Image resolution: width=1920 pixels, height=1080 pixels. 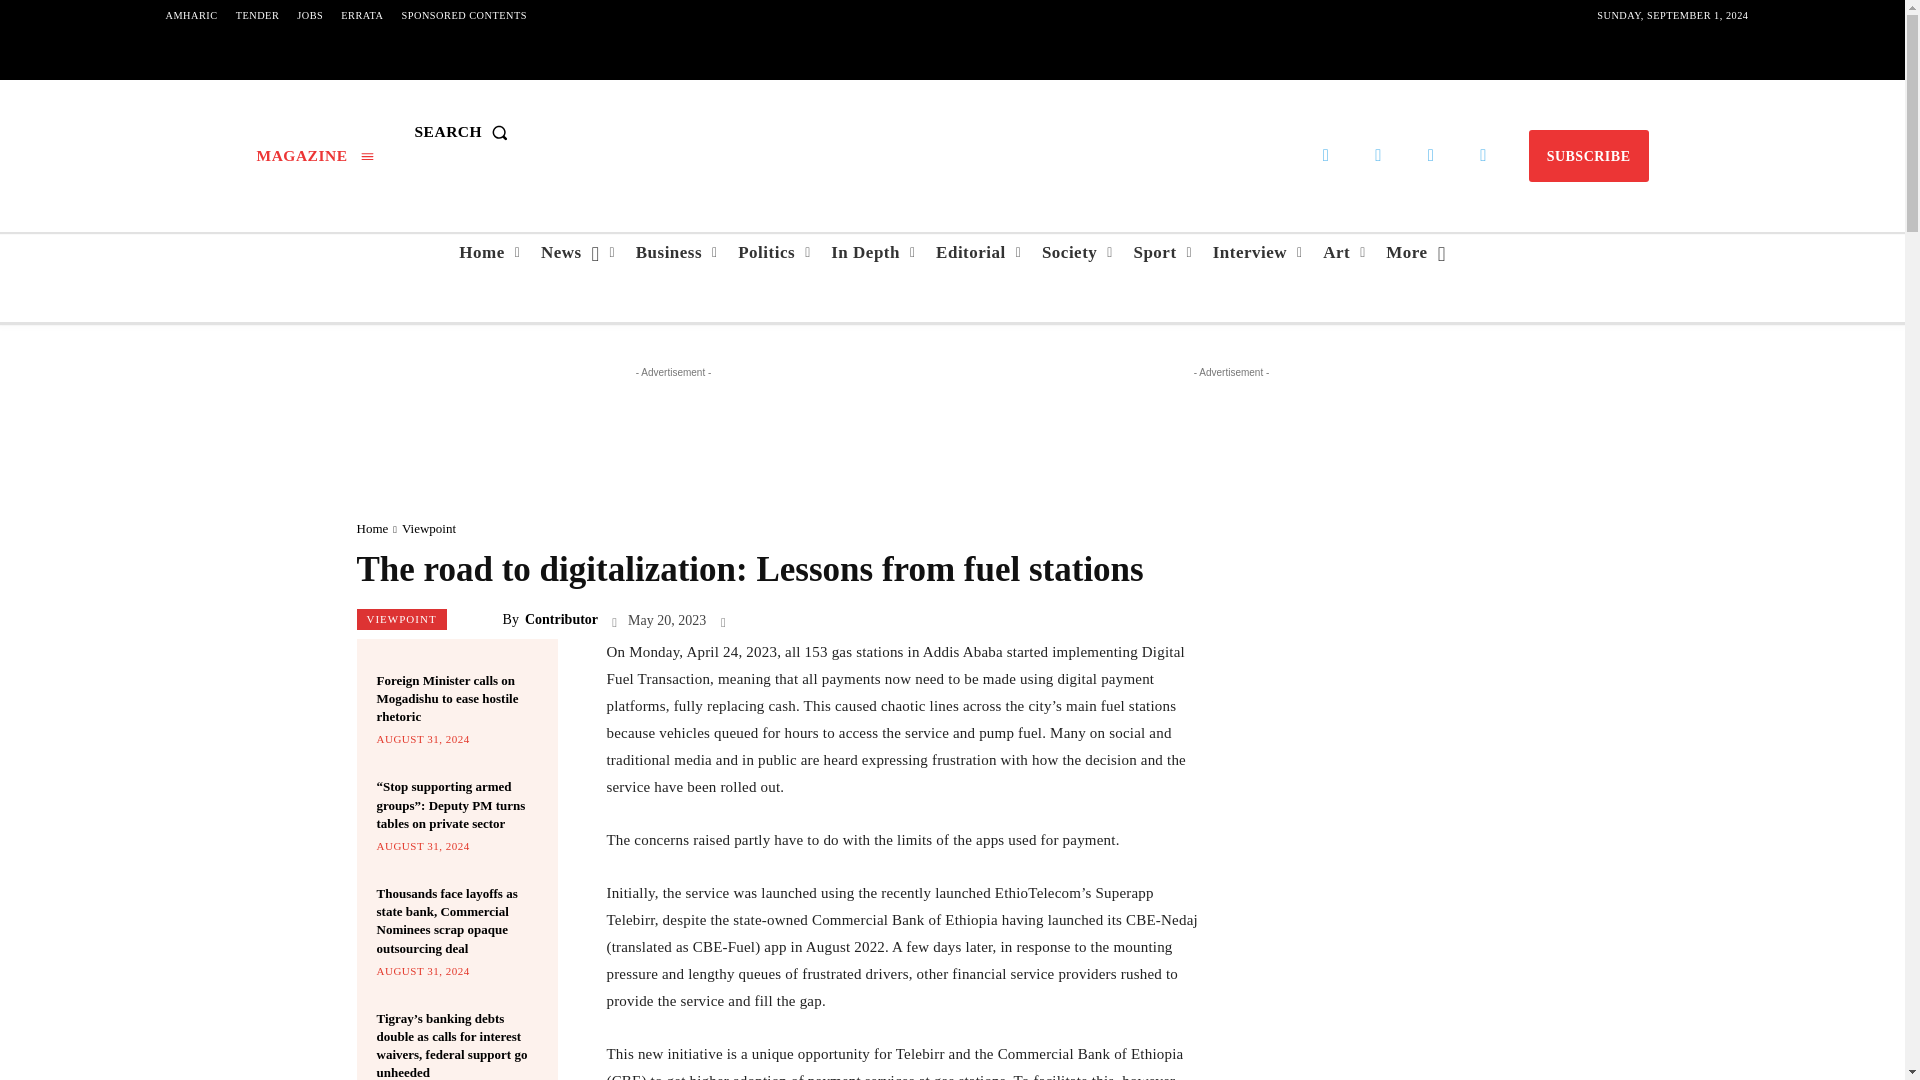 I want to click on JOBS, so click(x=310, y=16).